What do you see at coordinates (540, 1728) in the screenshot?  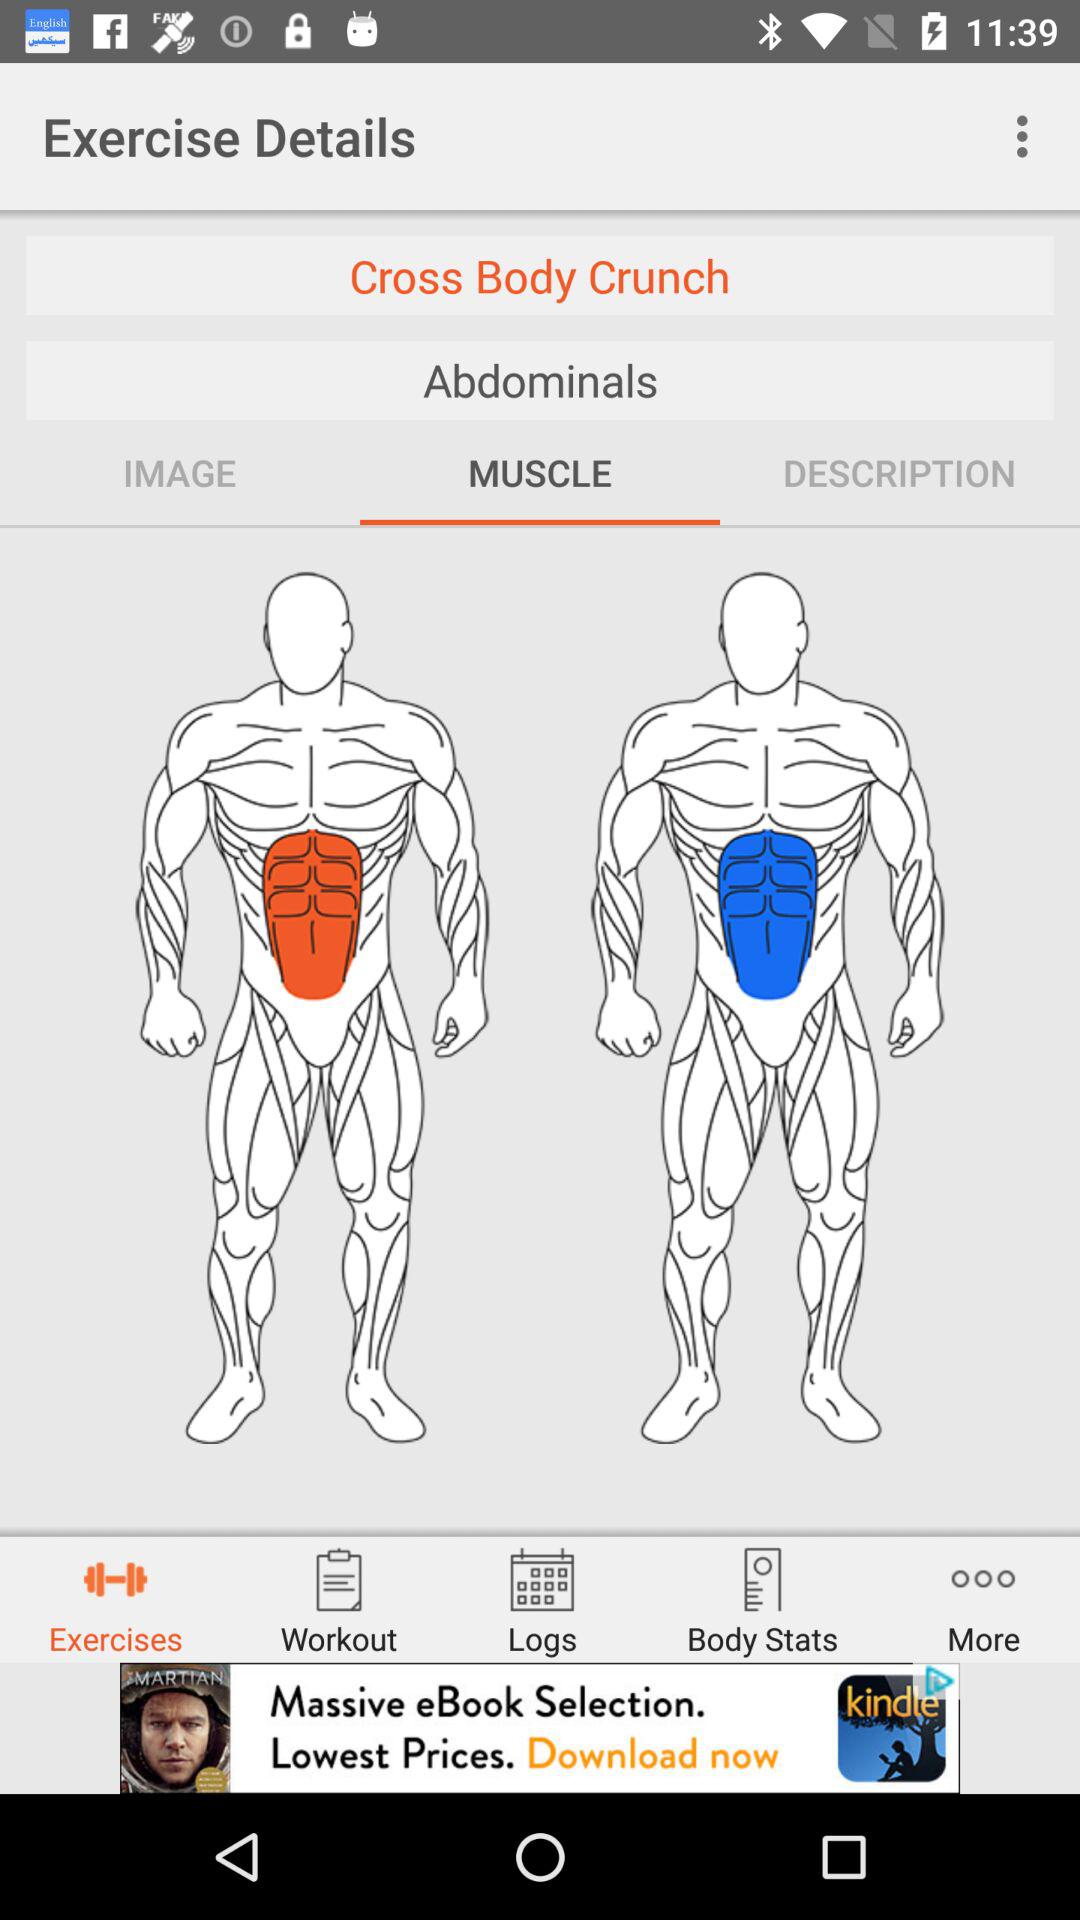 I see `see advertisement` at bounding box center [540, 1728].